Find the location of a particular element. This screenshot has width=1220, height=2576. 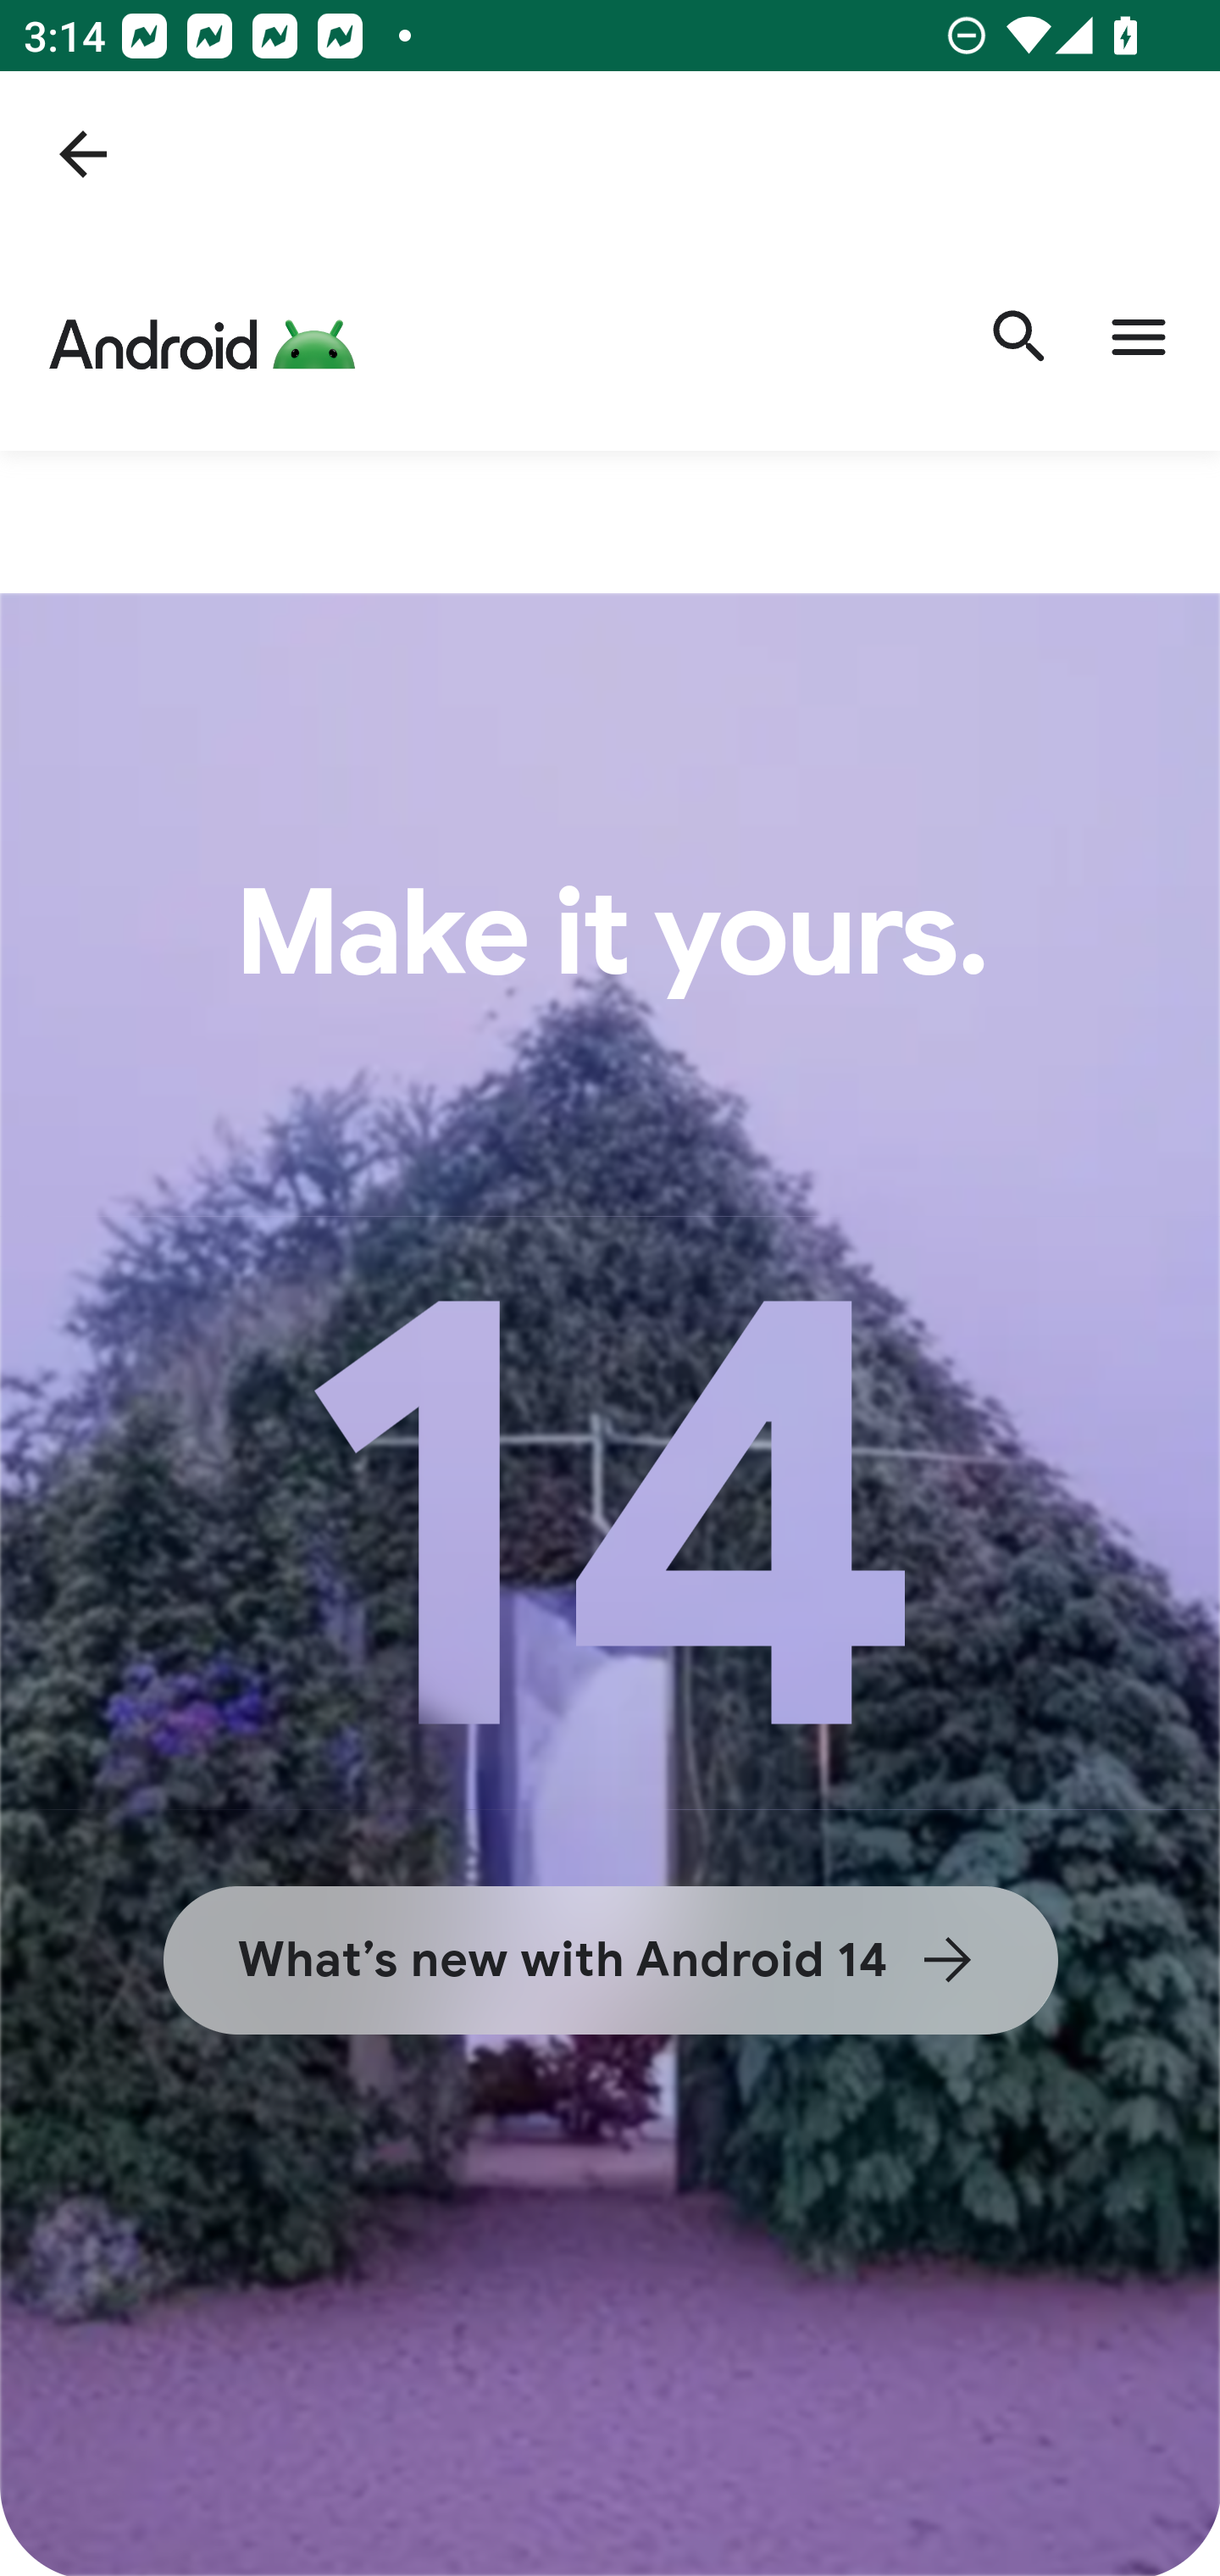

Navigate up is located at coordinates (83, 154).